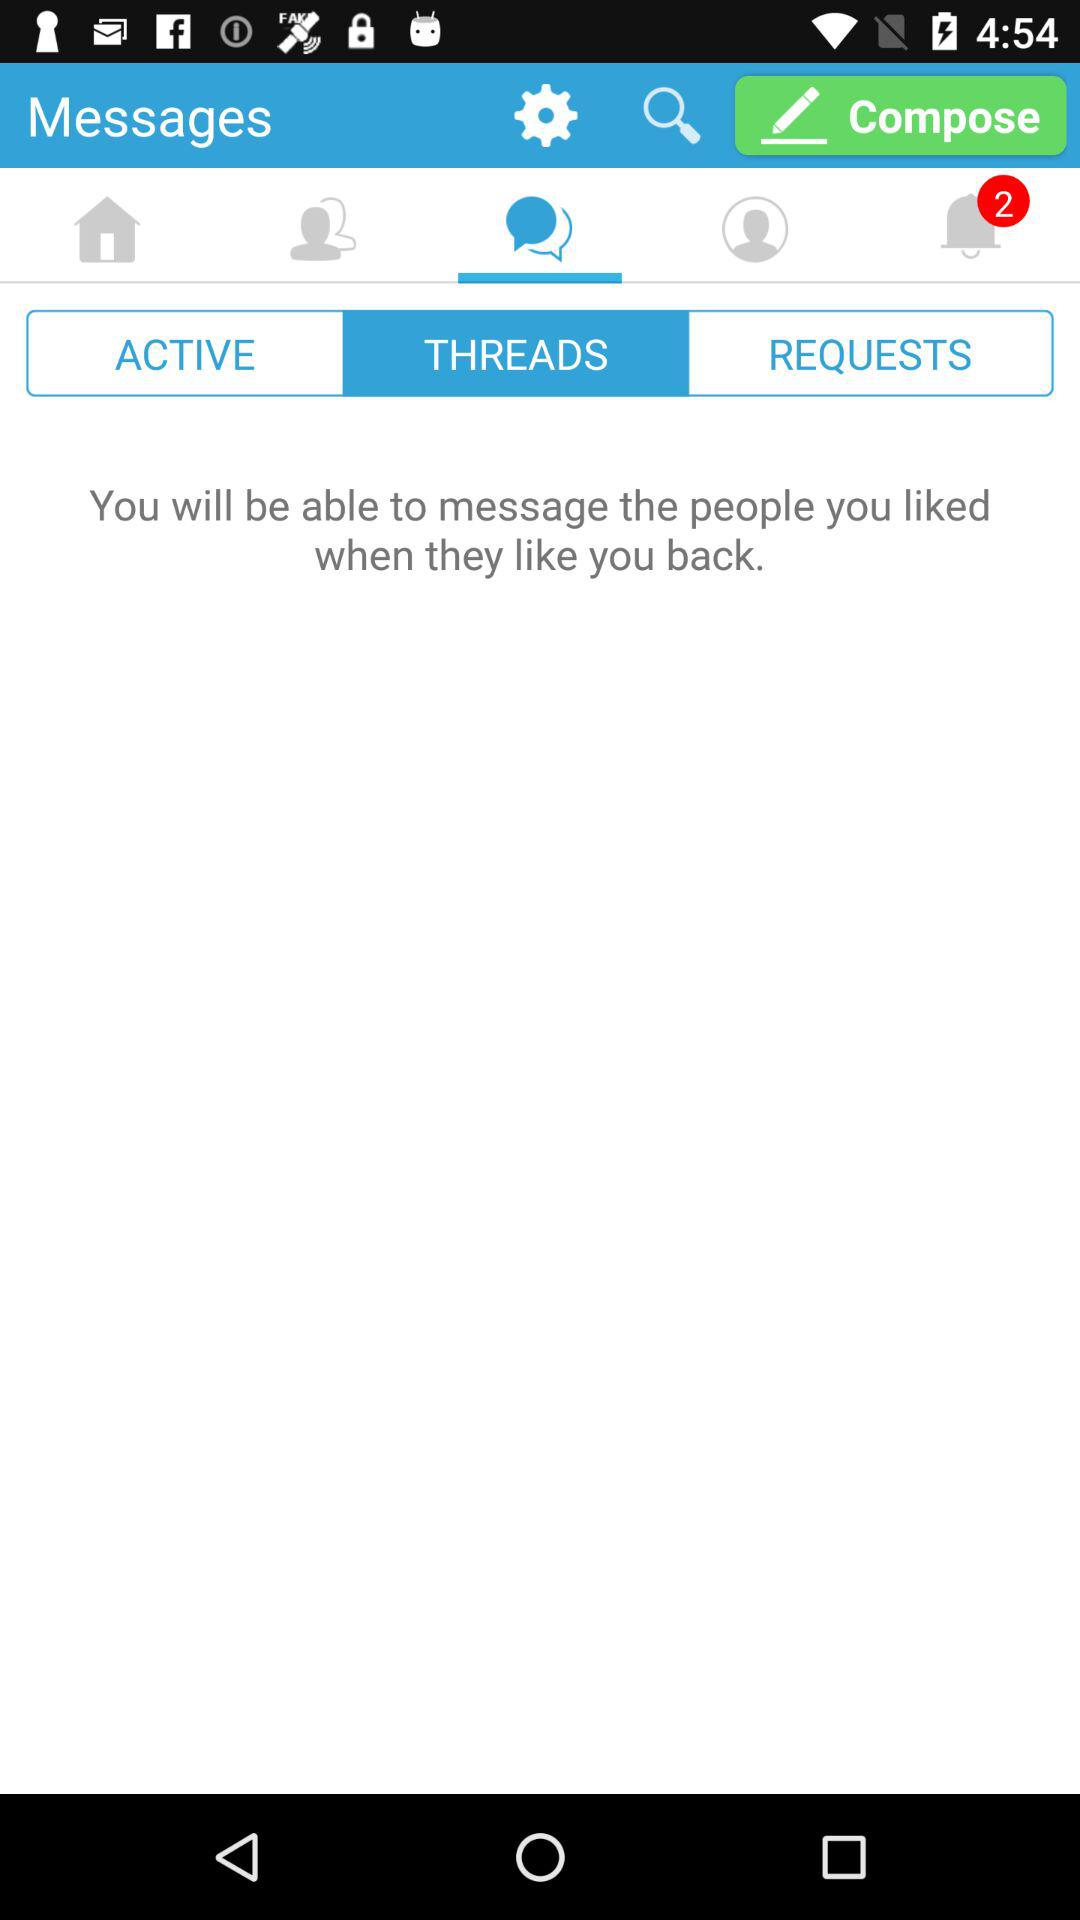 This screenshot has height=1920, width=1080. I want to click on press the icon next to the compose item, so click(672, 114).